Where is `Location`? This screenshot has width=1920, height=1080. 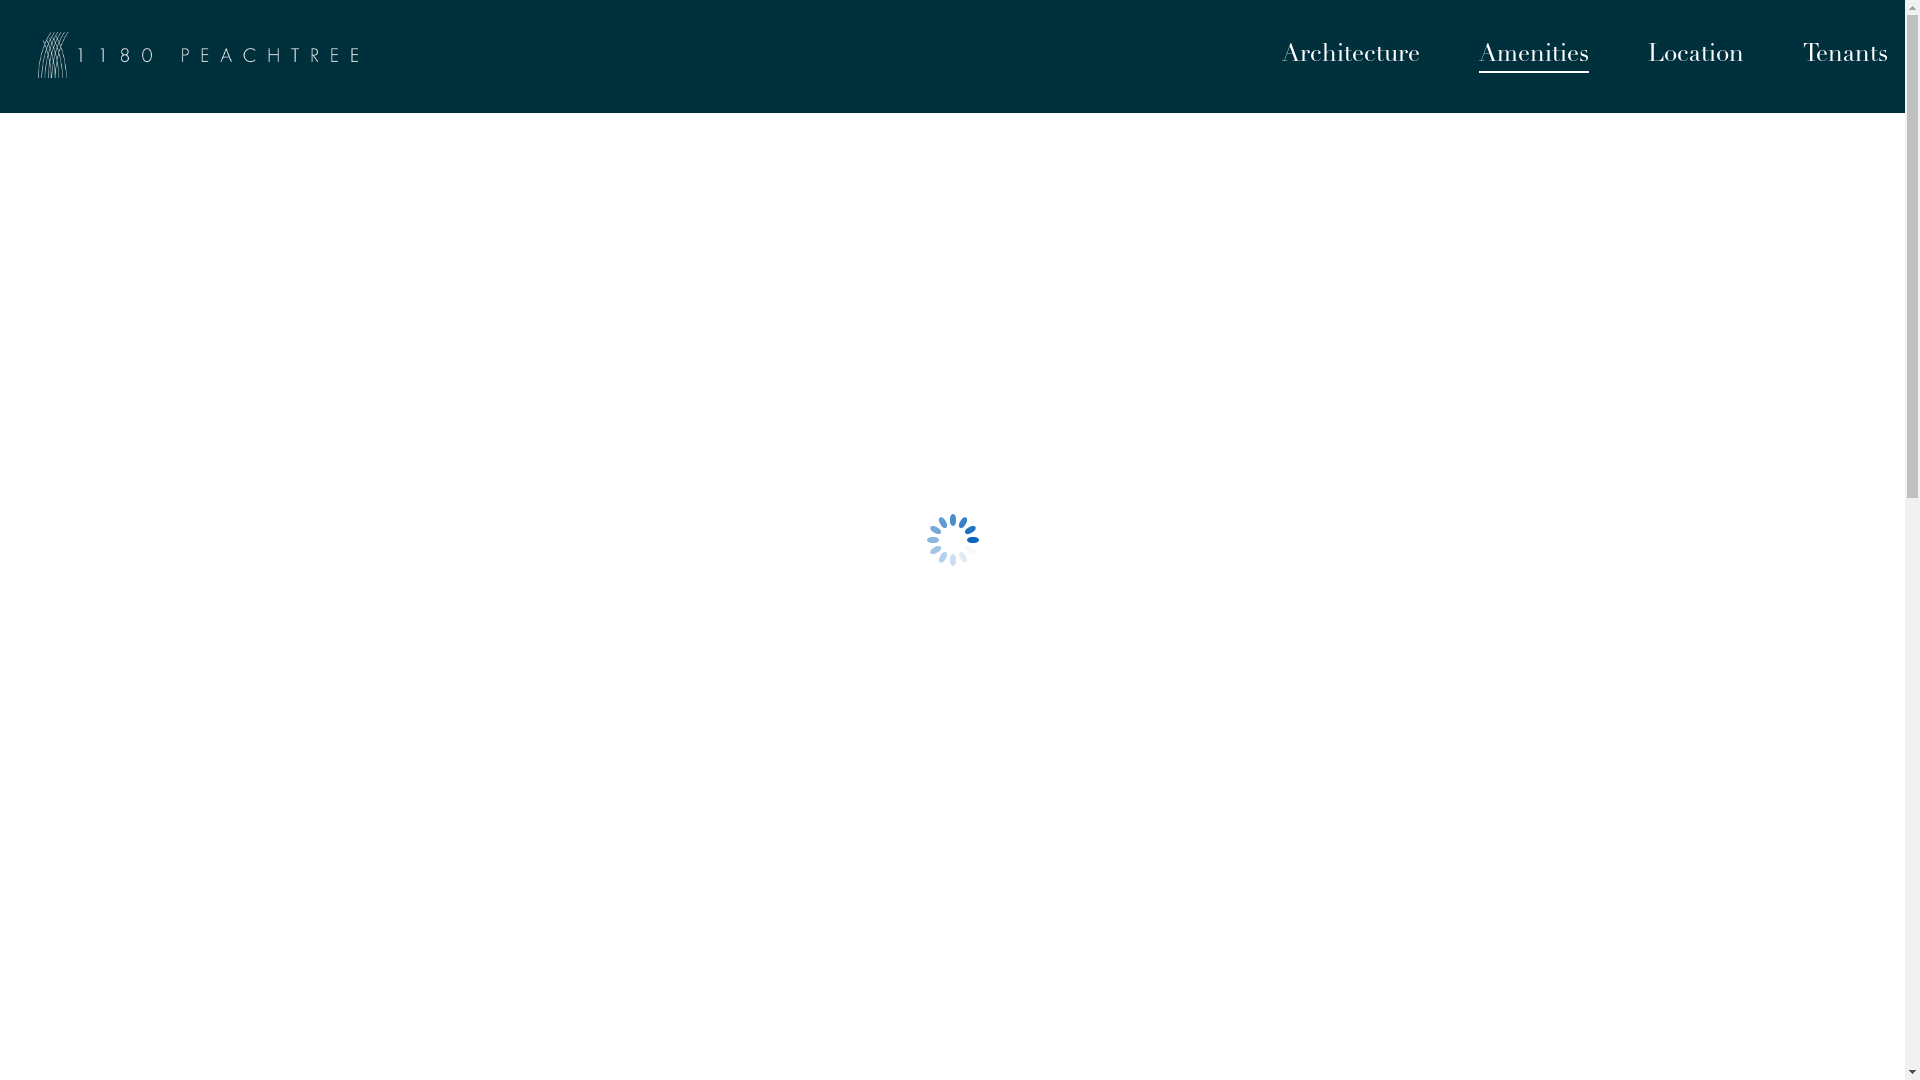
Location is located at coordinates (1696, 57).